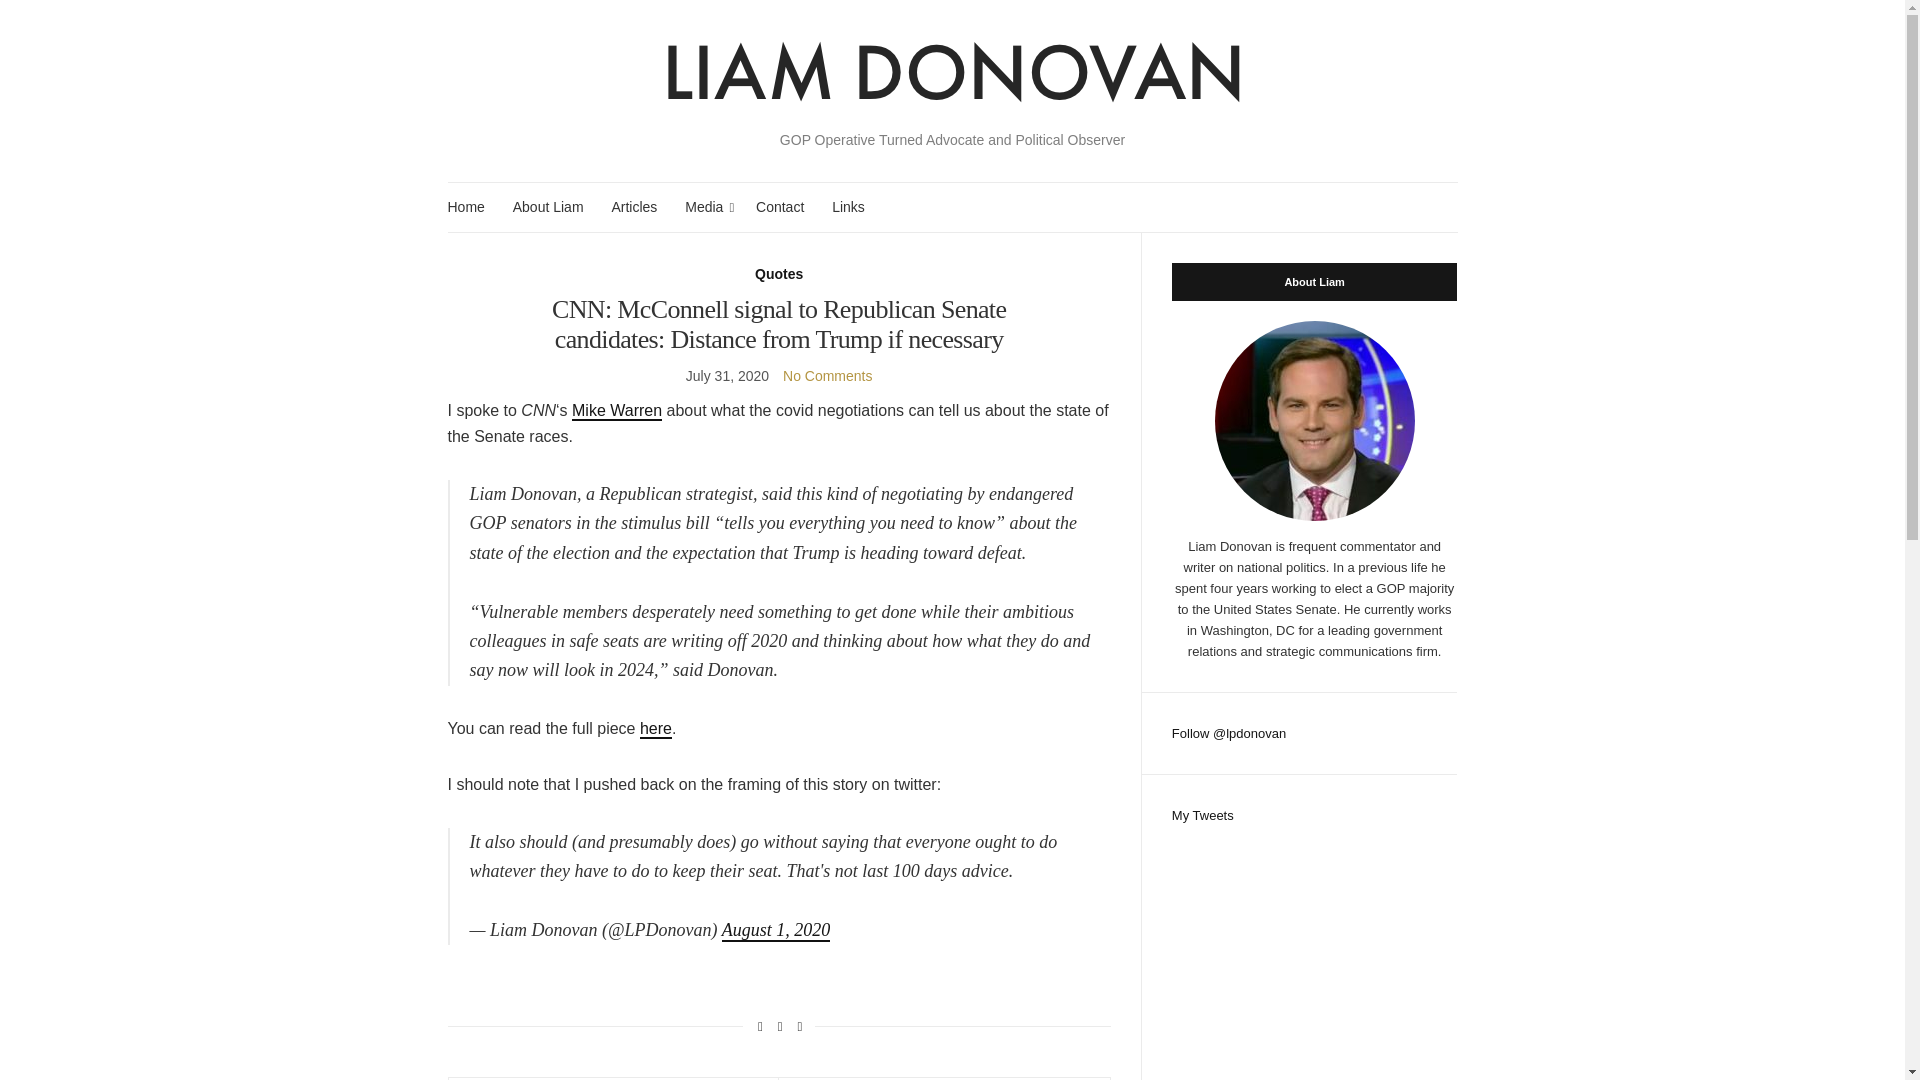 The width and height of the screenshot is (1920, 1080). I want to click on Mike Warren, so click(617, 411).